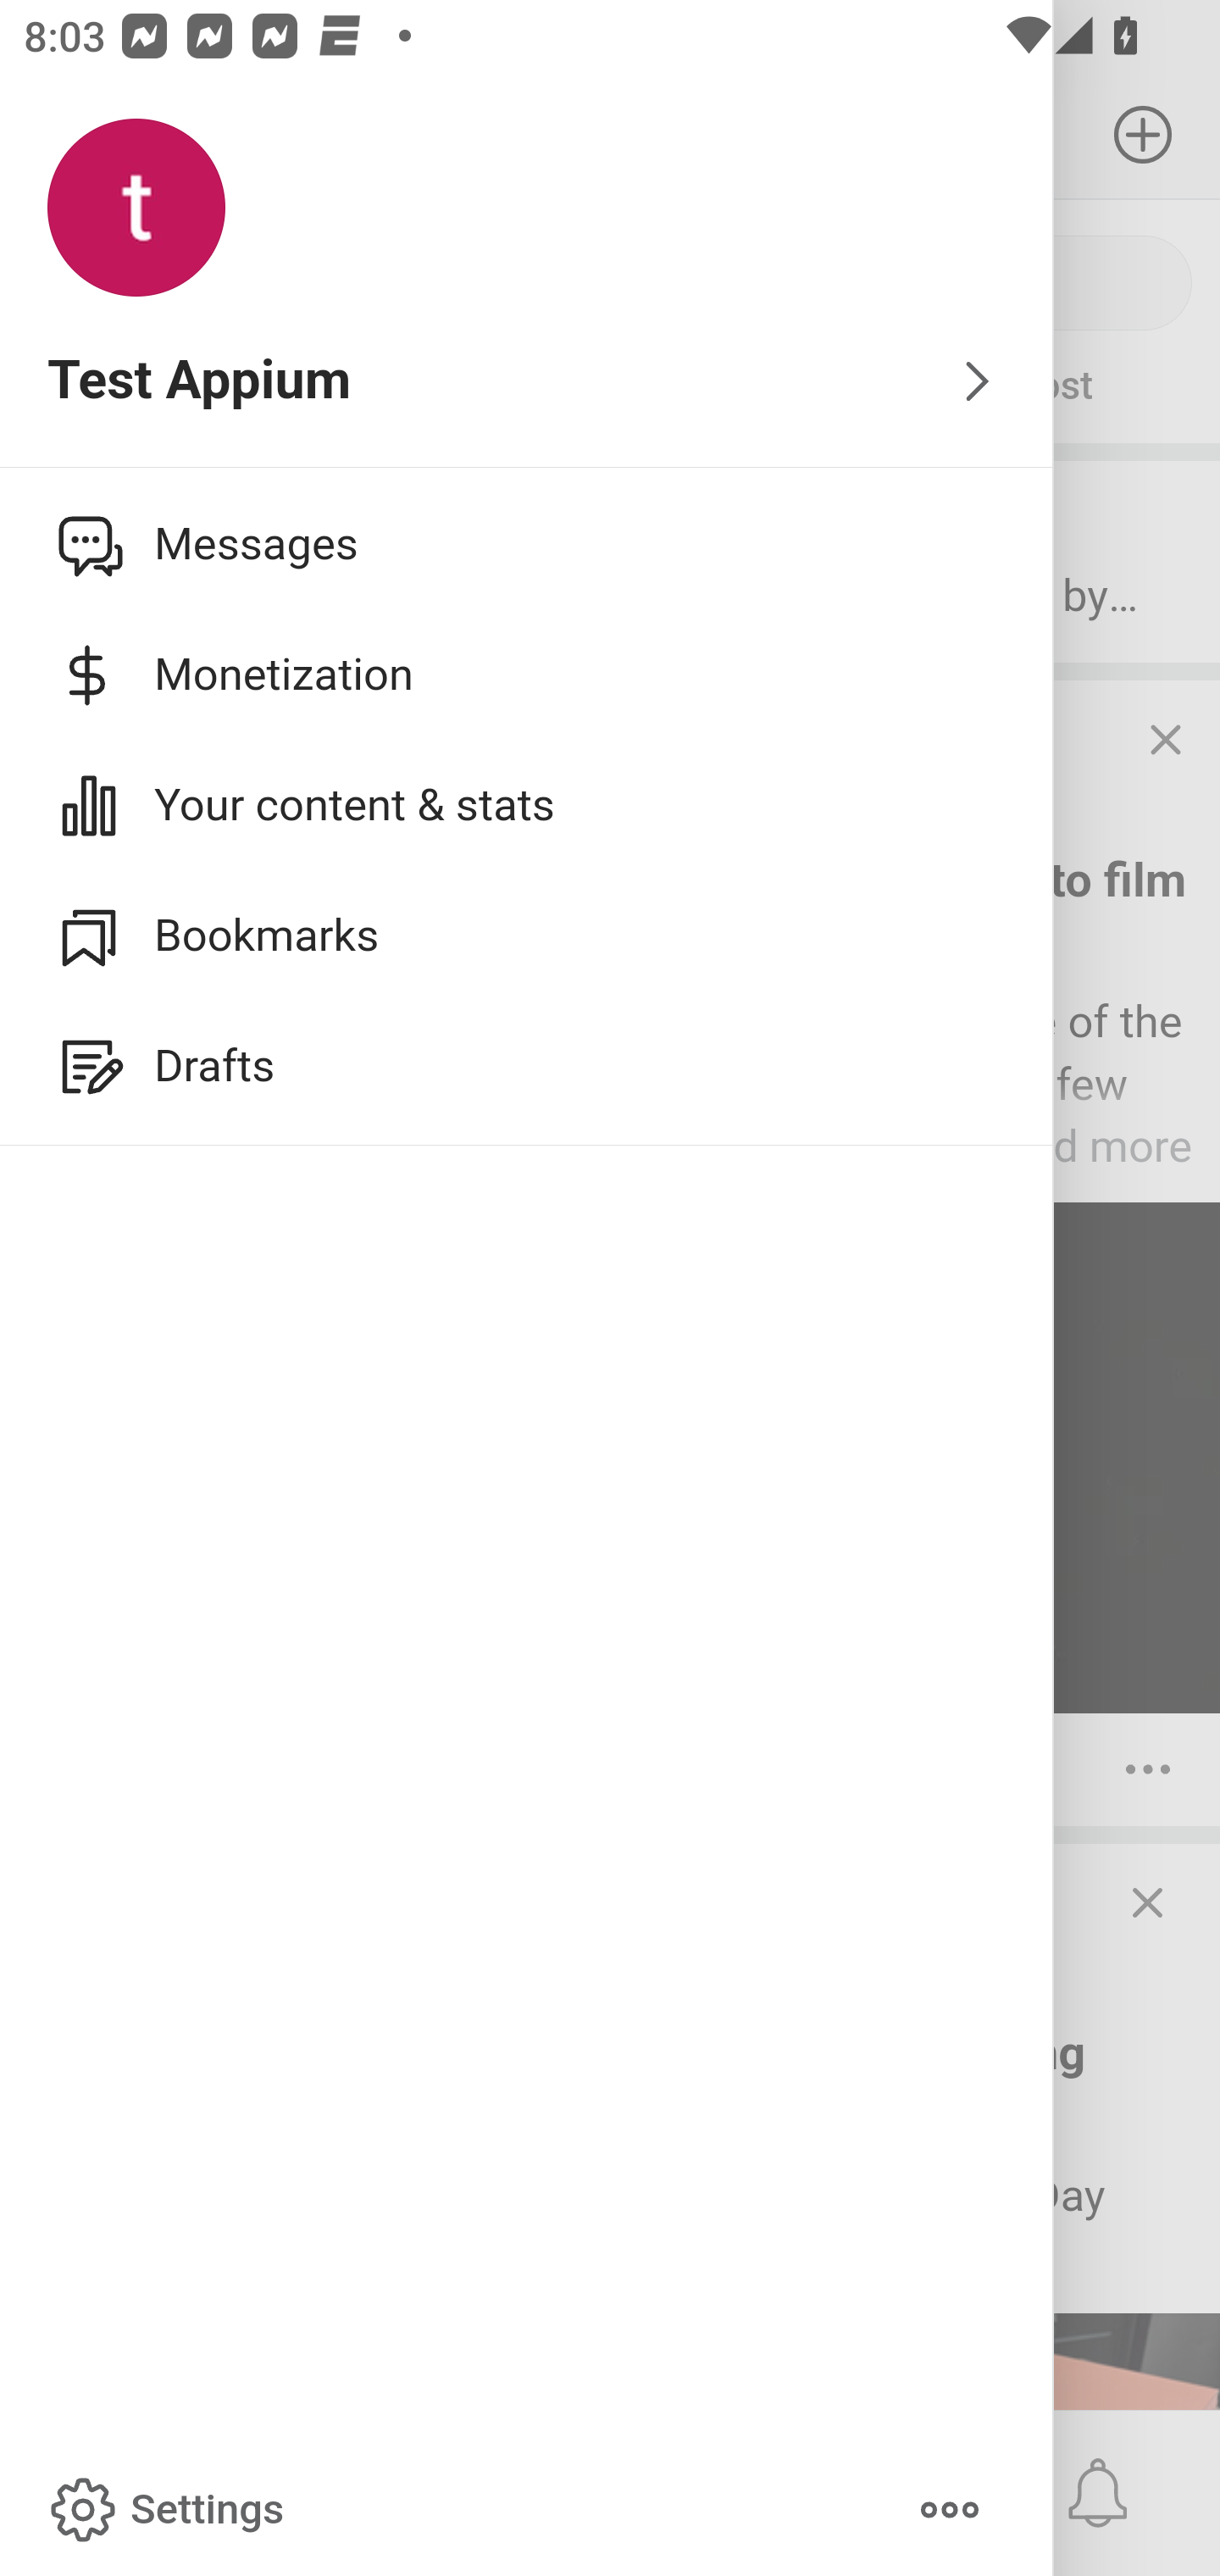 Image resolution: width=1220 pixels, height=2576 pixels. I want to click on Your content & stats, so click(527, 805).